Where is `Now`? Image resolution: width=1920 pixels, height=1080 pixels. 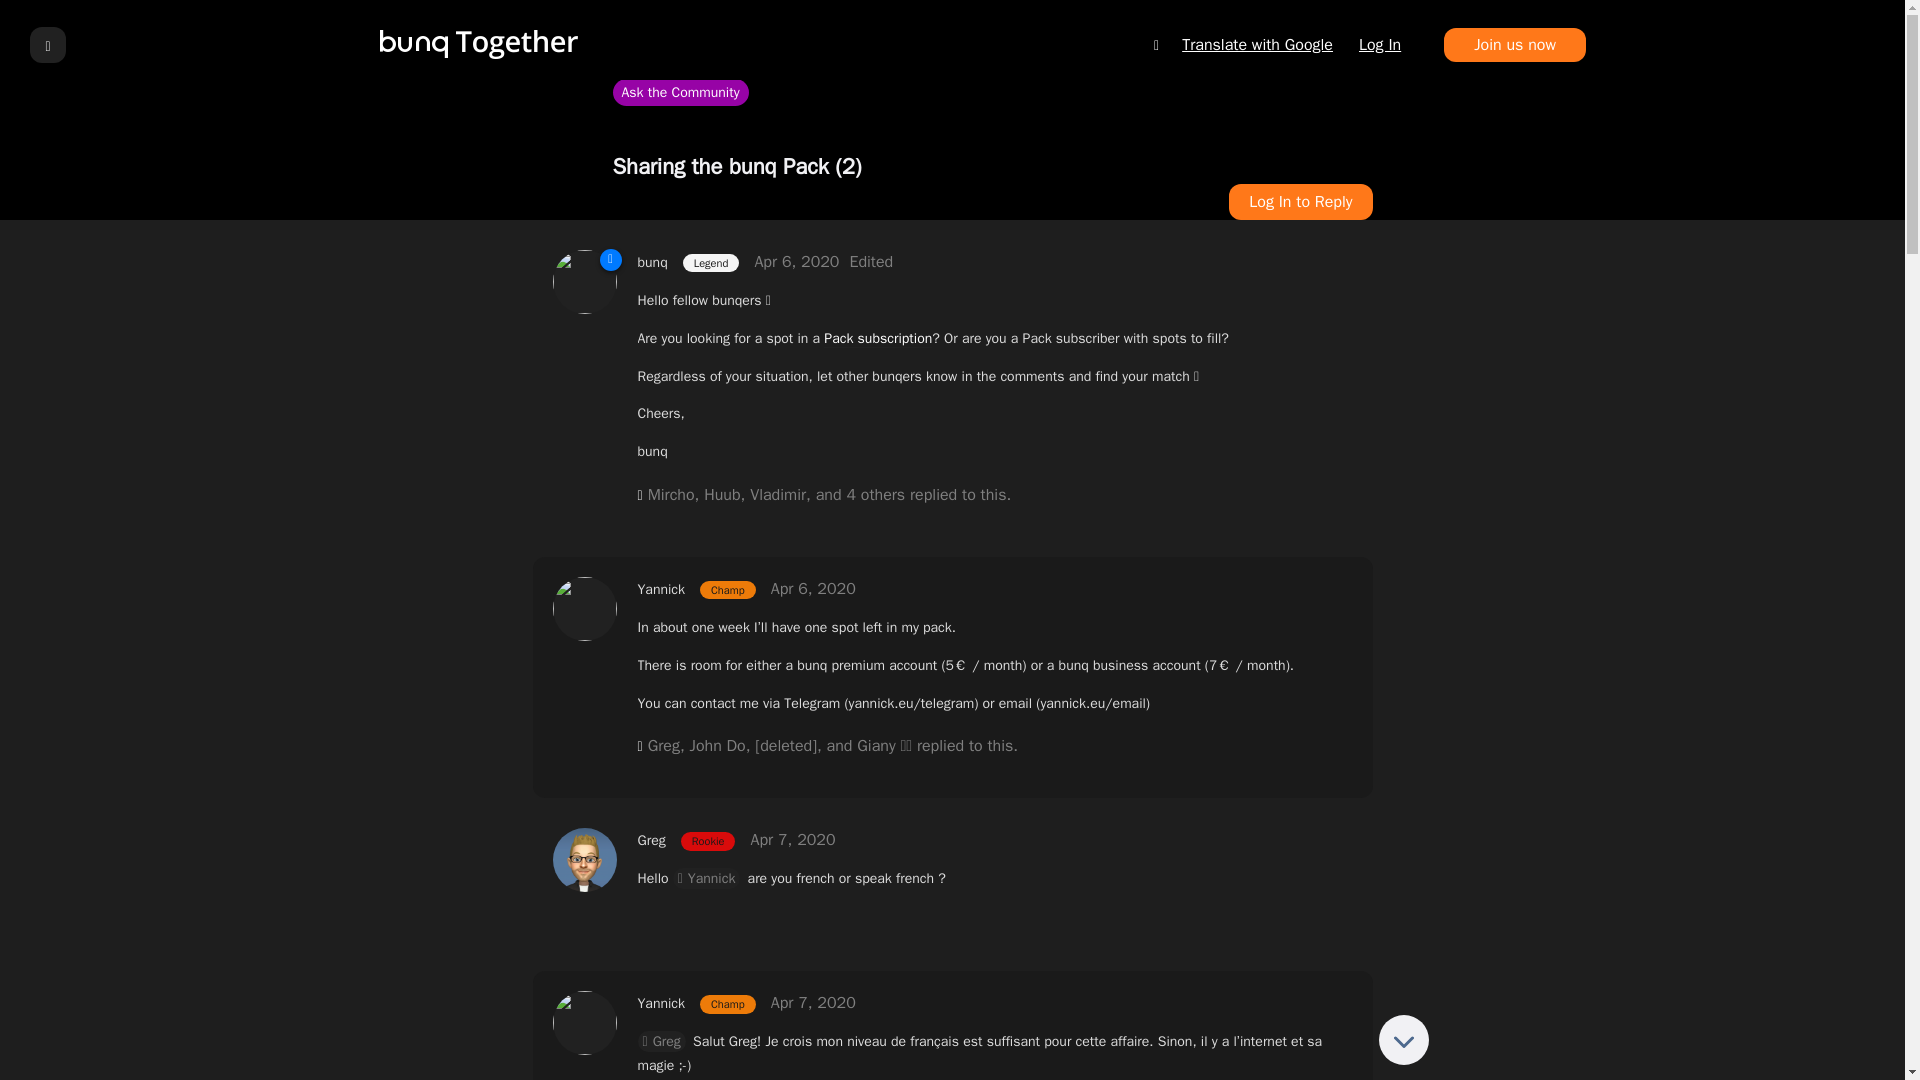
Now is located at coordinates (1403, 1040).